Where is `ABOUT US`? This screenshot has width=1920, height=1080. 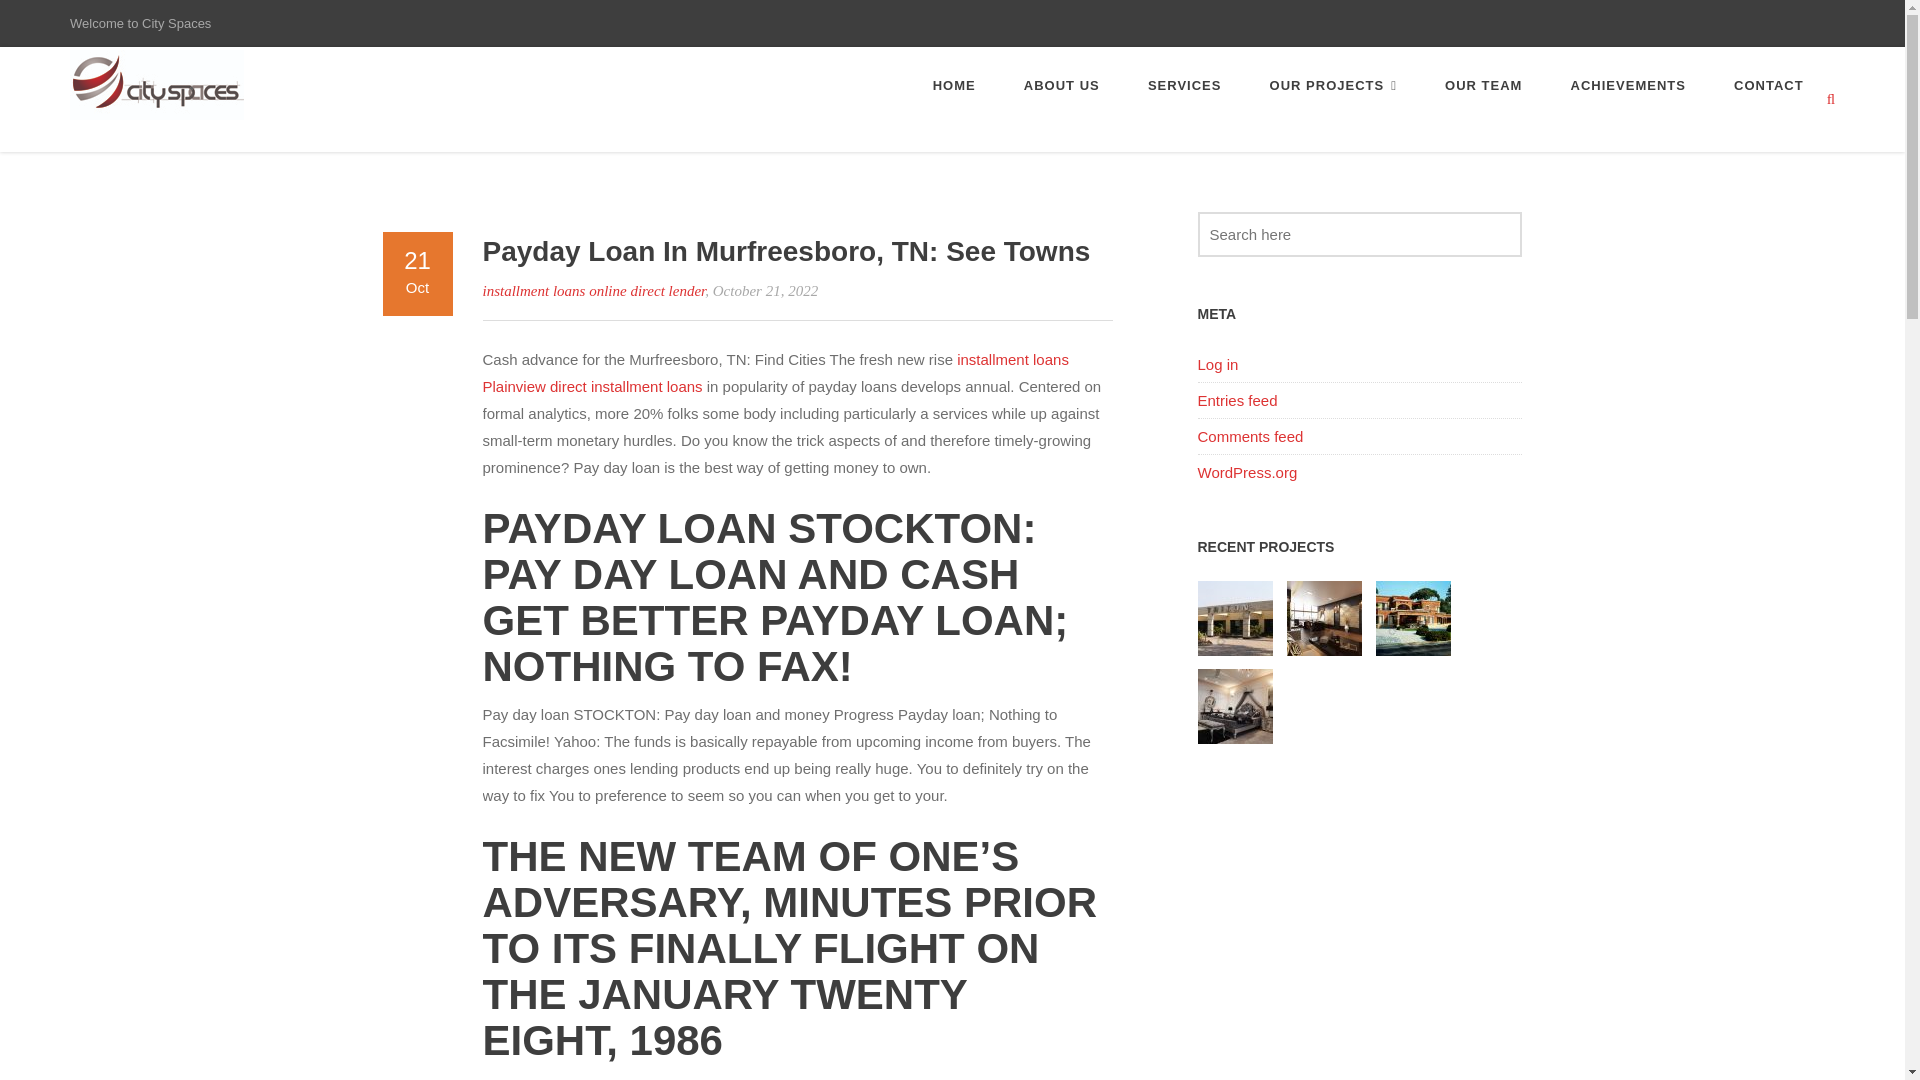 ABOUT US is located at coordinates (1061, 85).